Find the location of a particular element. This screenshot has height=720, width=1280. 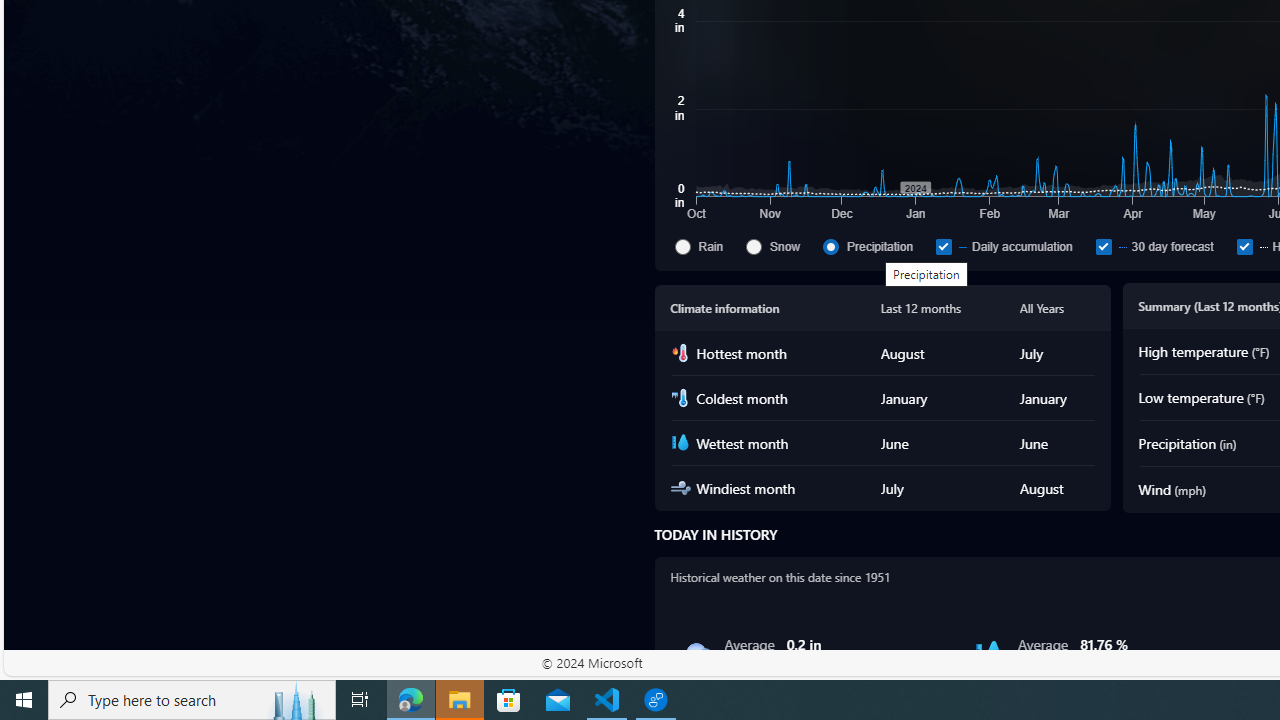

Precipitation is located at coordinates (831, 246).